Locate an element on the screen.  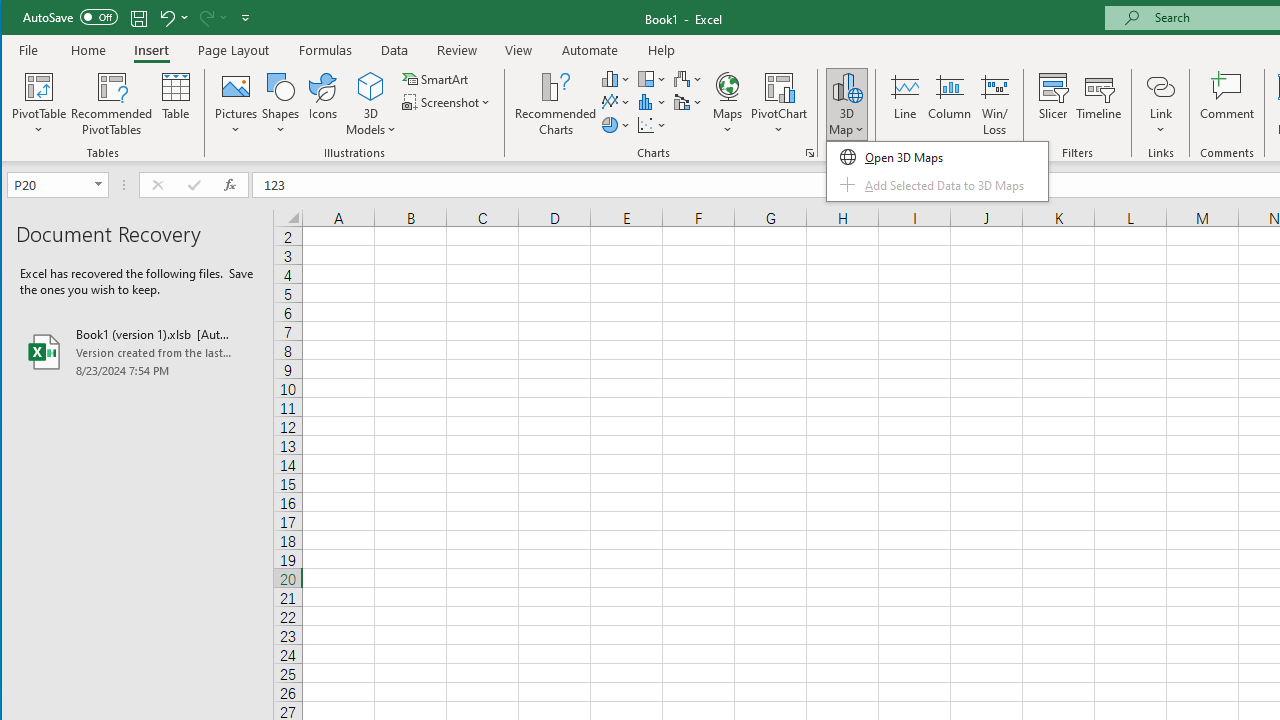
Column is located at coordinates (950, 104).